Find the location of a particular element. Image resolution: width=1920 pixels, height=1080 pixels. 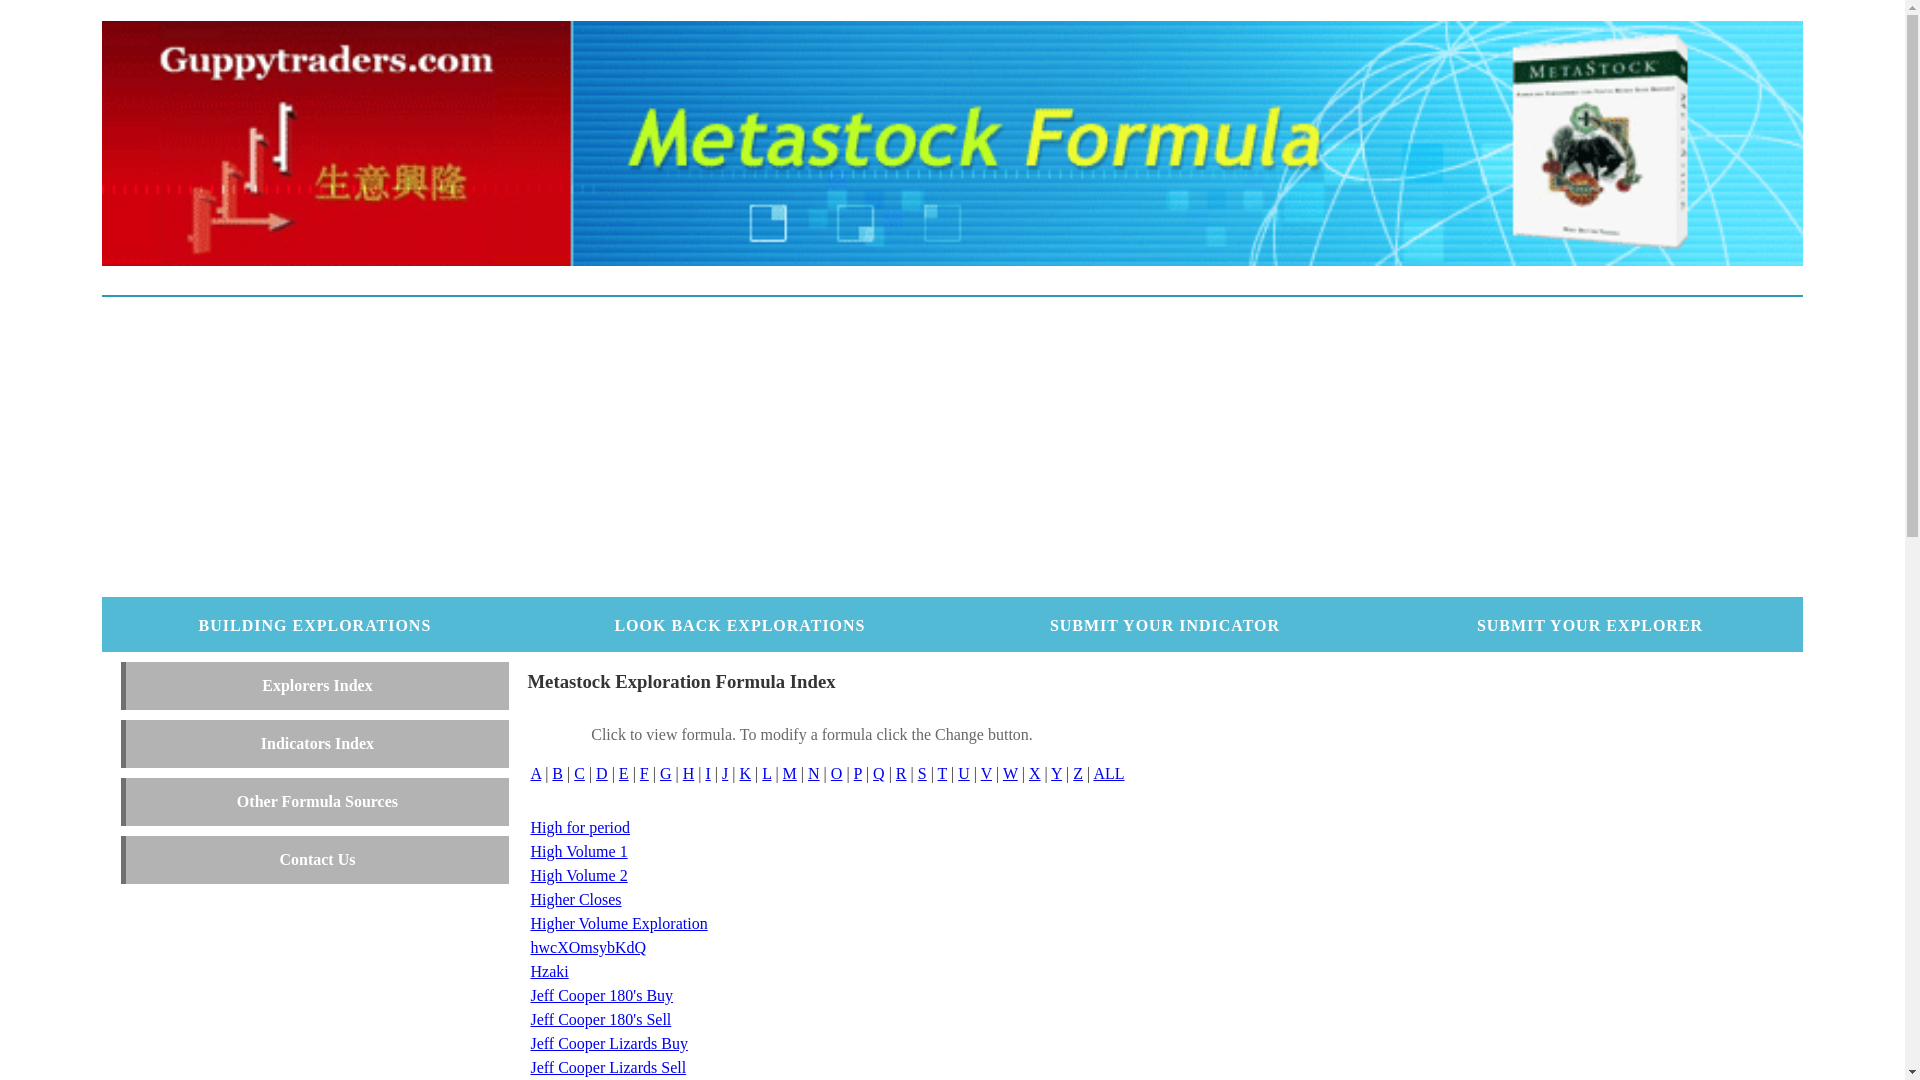

J is located at coordinates (725, 774).